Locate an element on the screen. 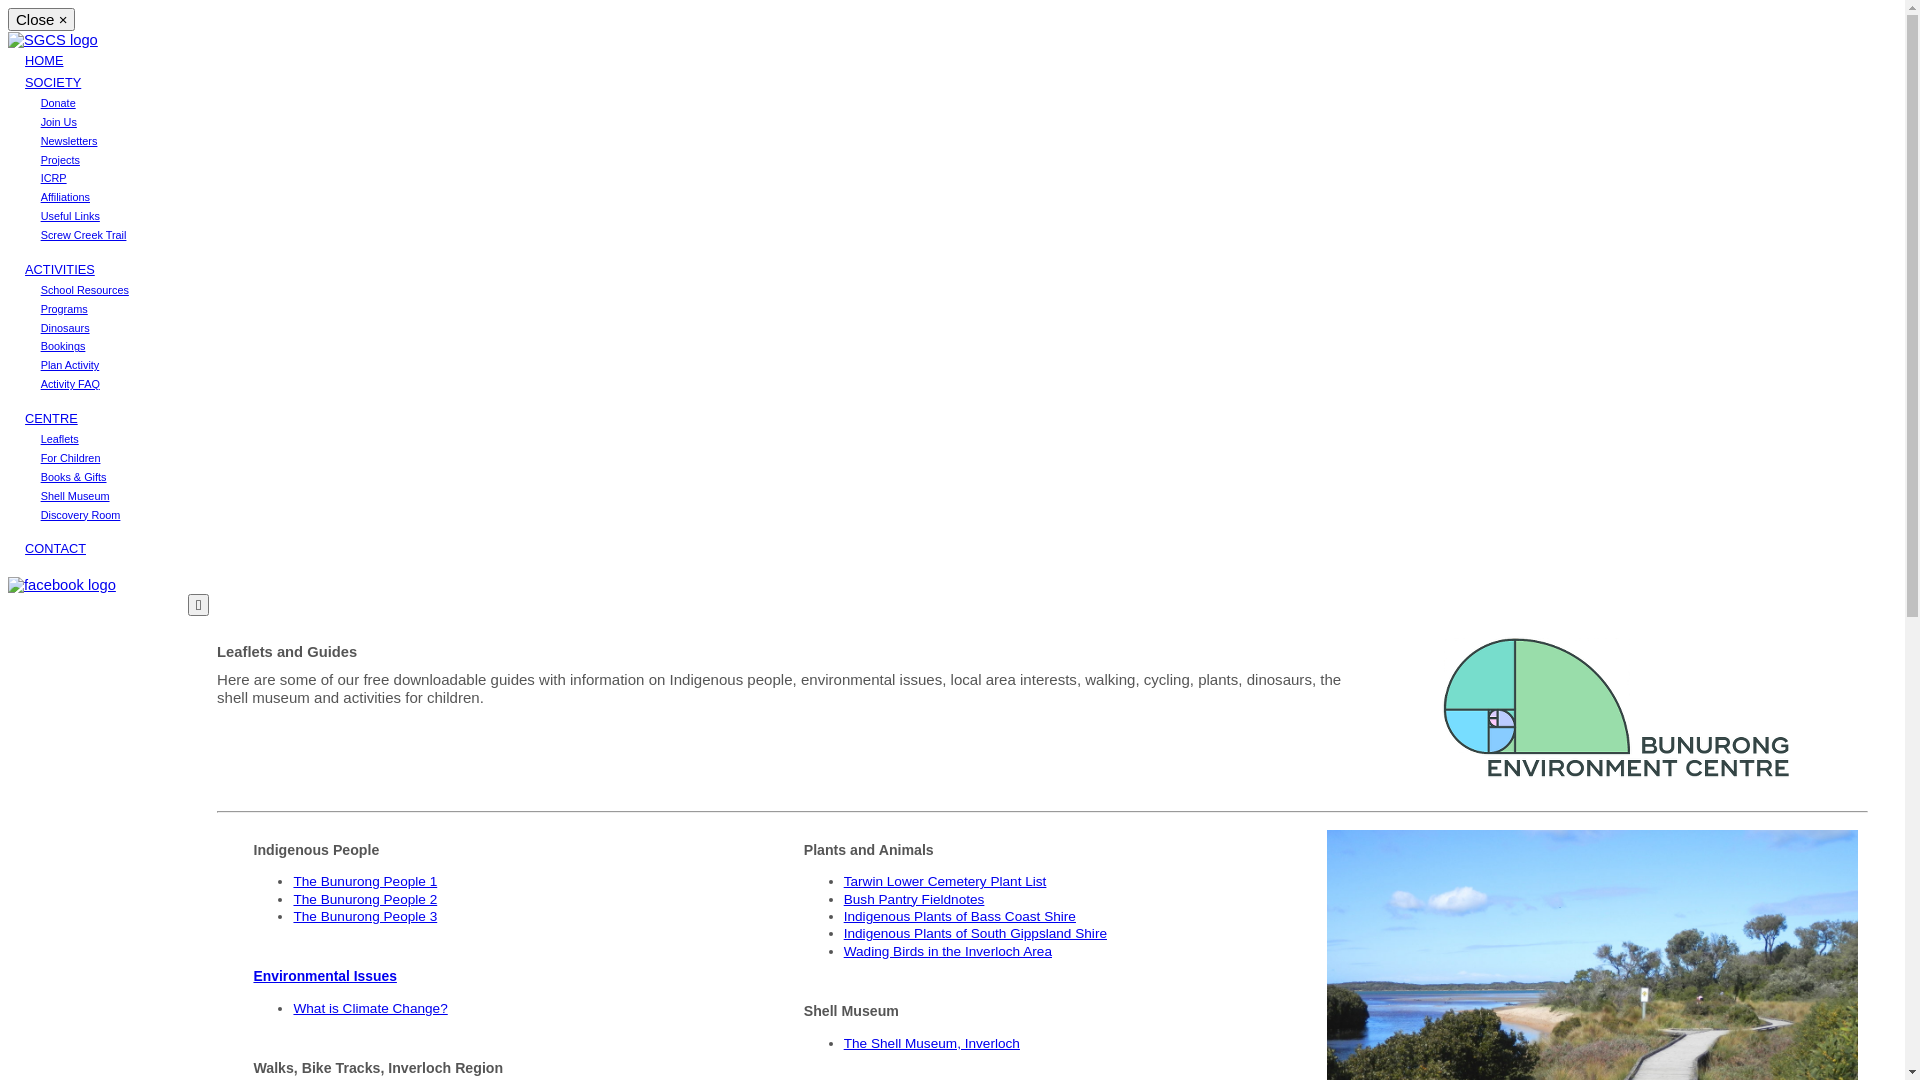 Image resolution: width=1920 pixels, height=1080 pixels. Activity FAQ is located at coordinates (70, 384).